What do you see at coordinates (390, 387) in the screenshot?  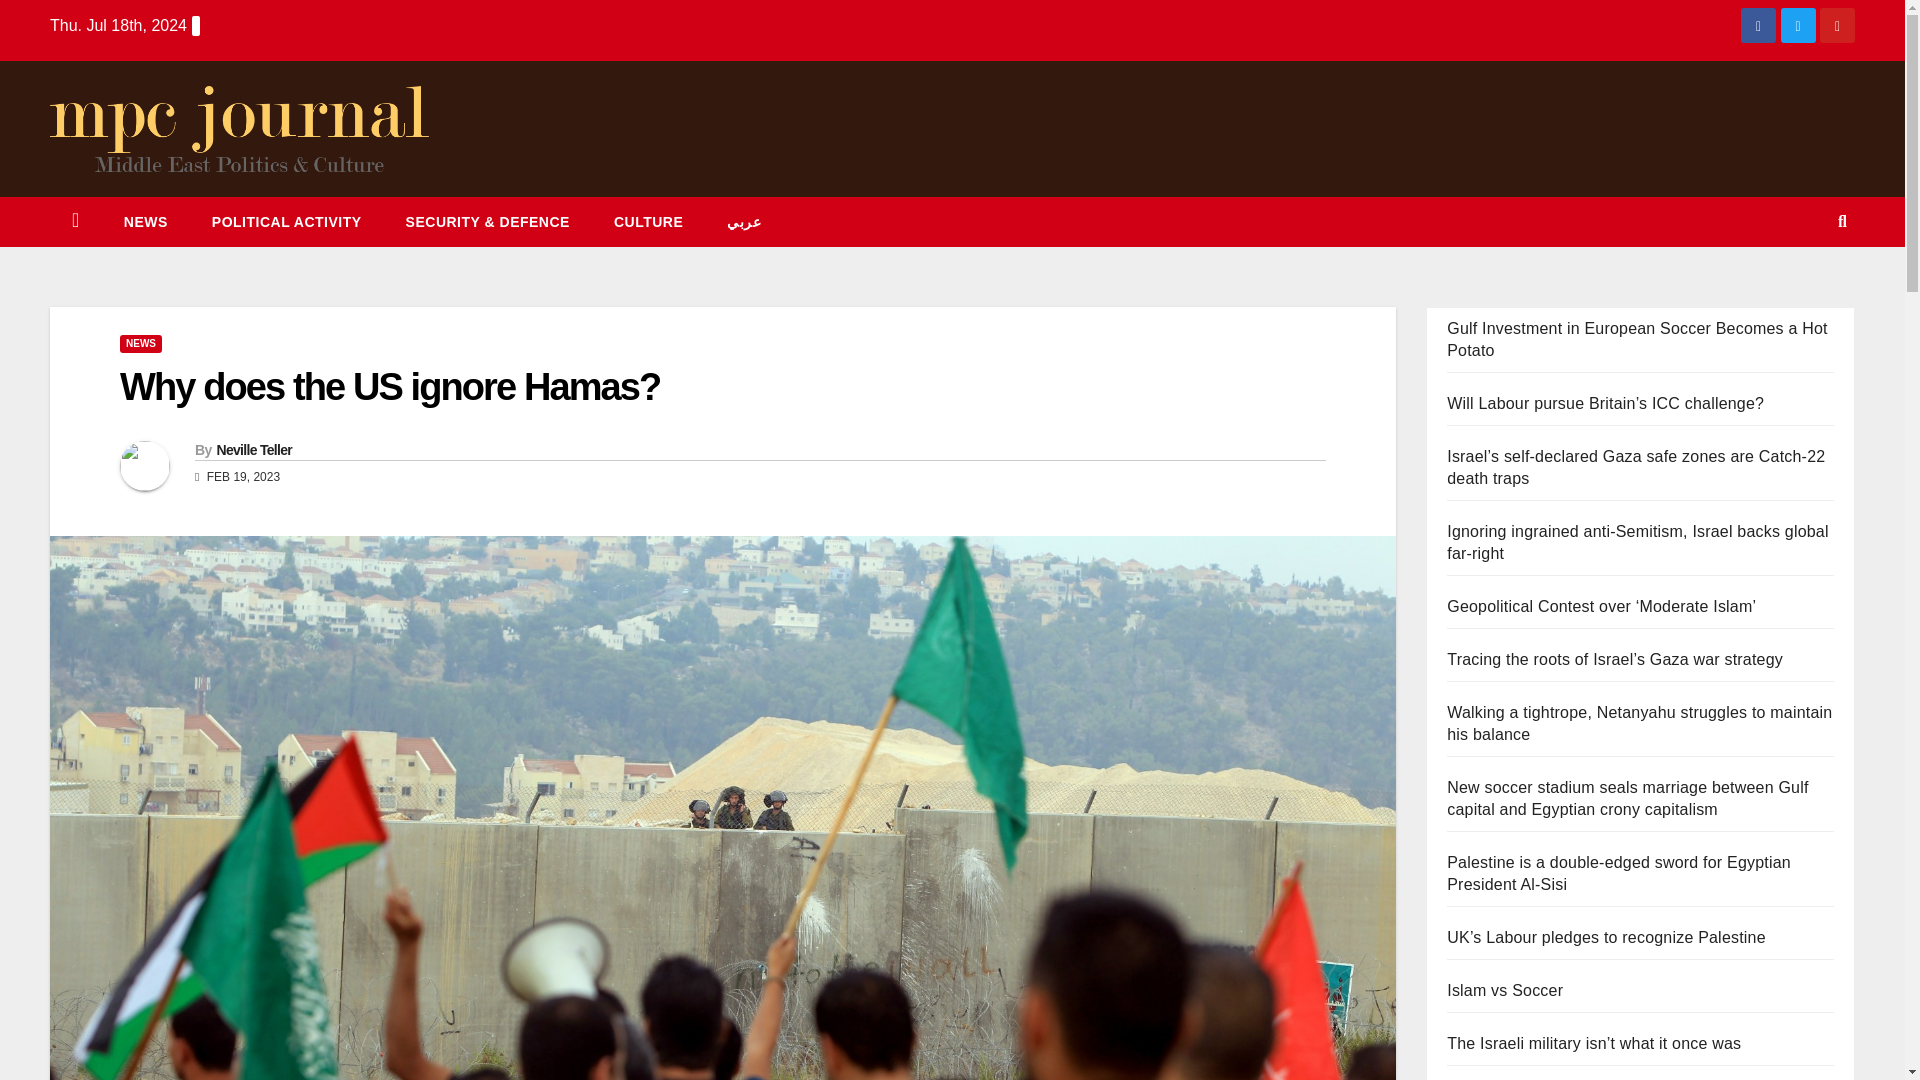 I see `Why does the US ignore Hamas?` at bounding box center [390, 387].